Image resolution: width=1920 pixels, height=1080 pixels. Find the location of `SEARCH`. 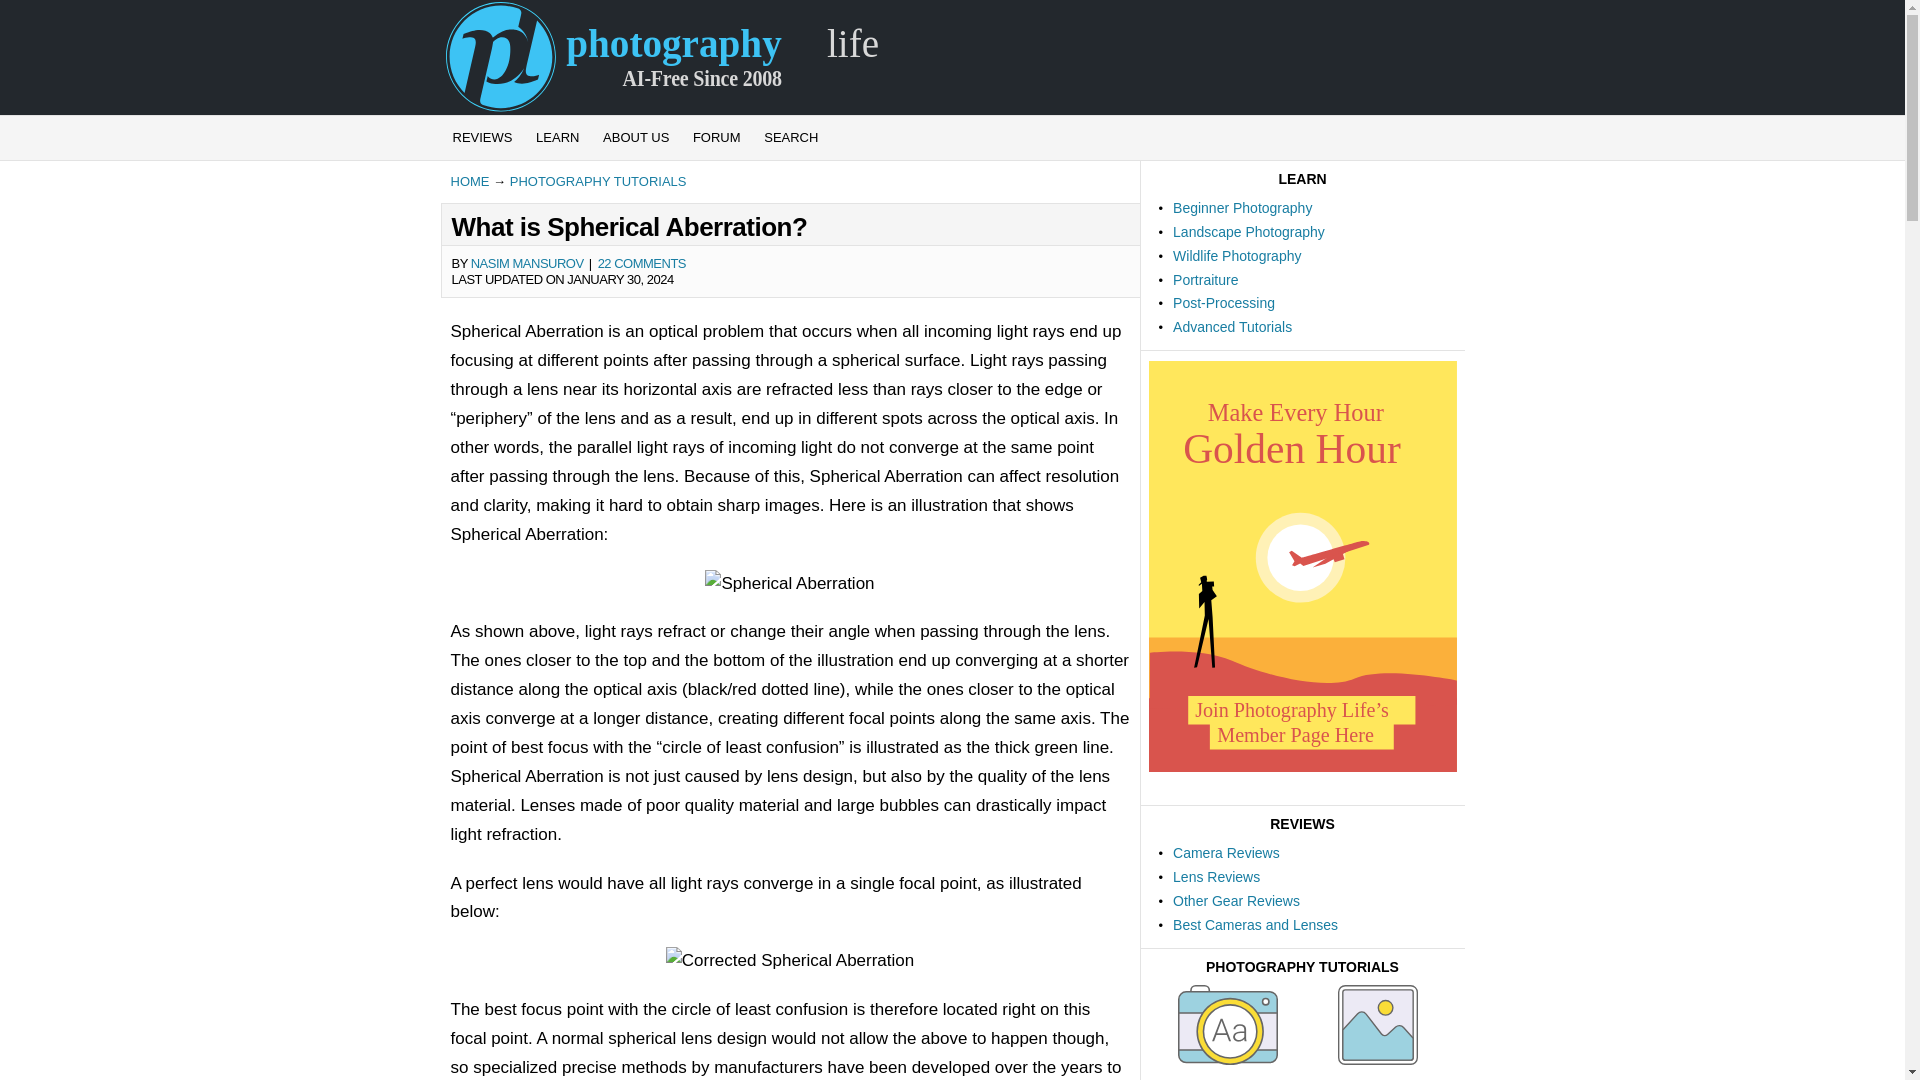

SEARCH is located at coordinates (790, 137).